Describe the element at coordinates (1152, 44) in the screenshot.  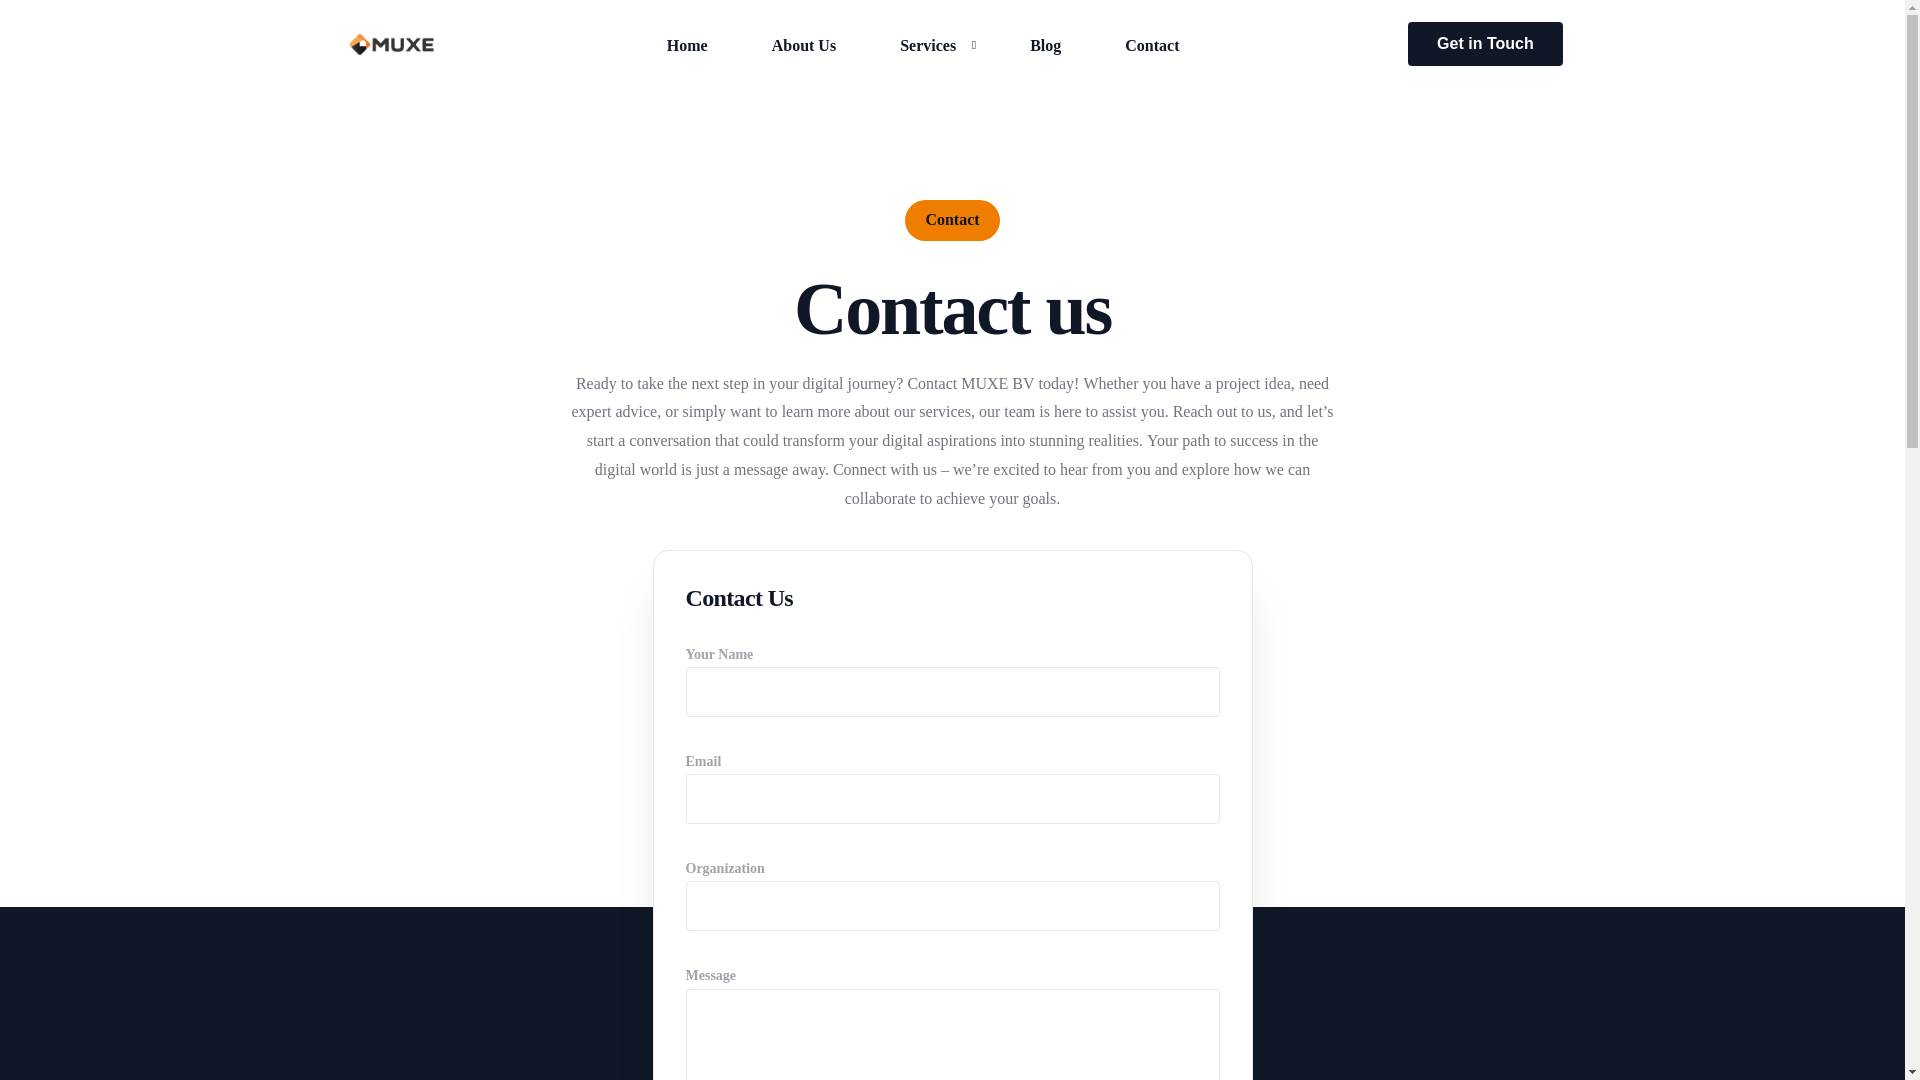
I see `Contact` at that location.